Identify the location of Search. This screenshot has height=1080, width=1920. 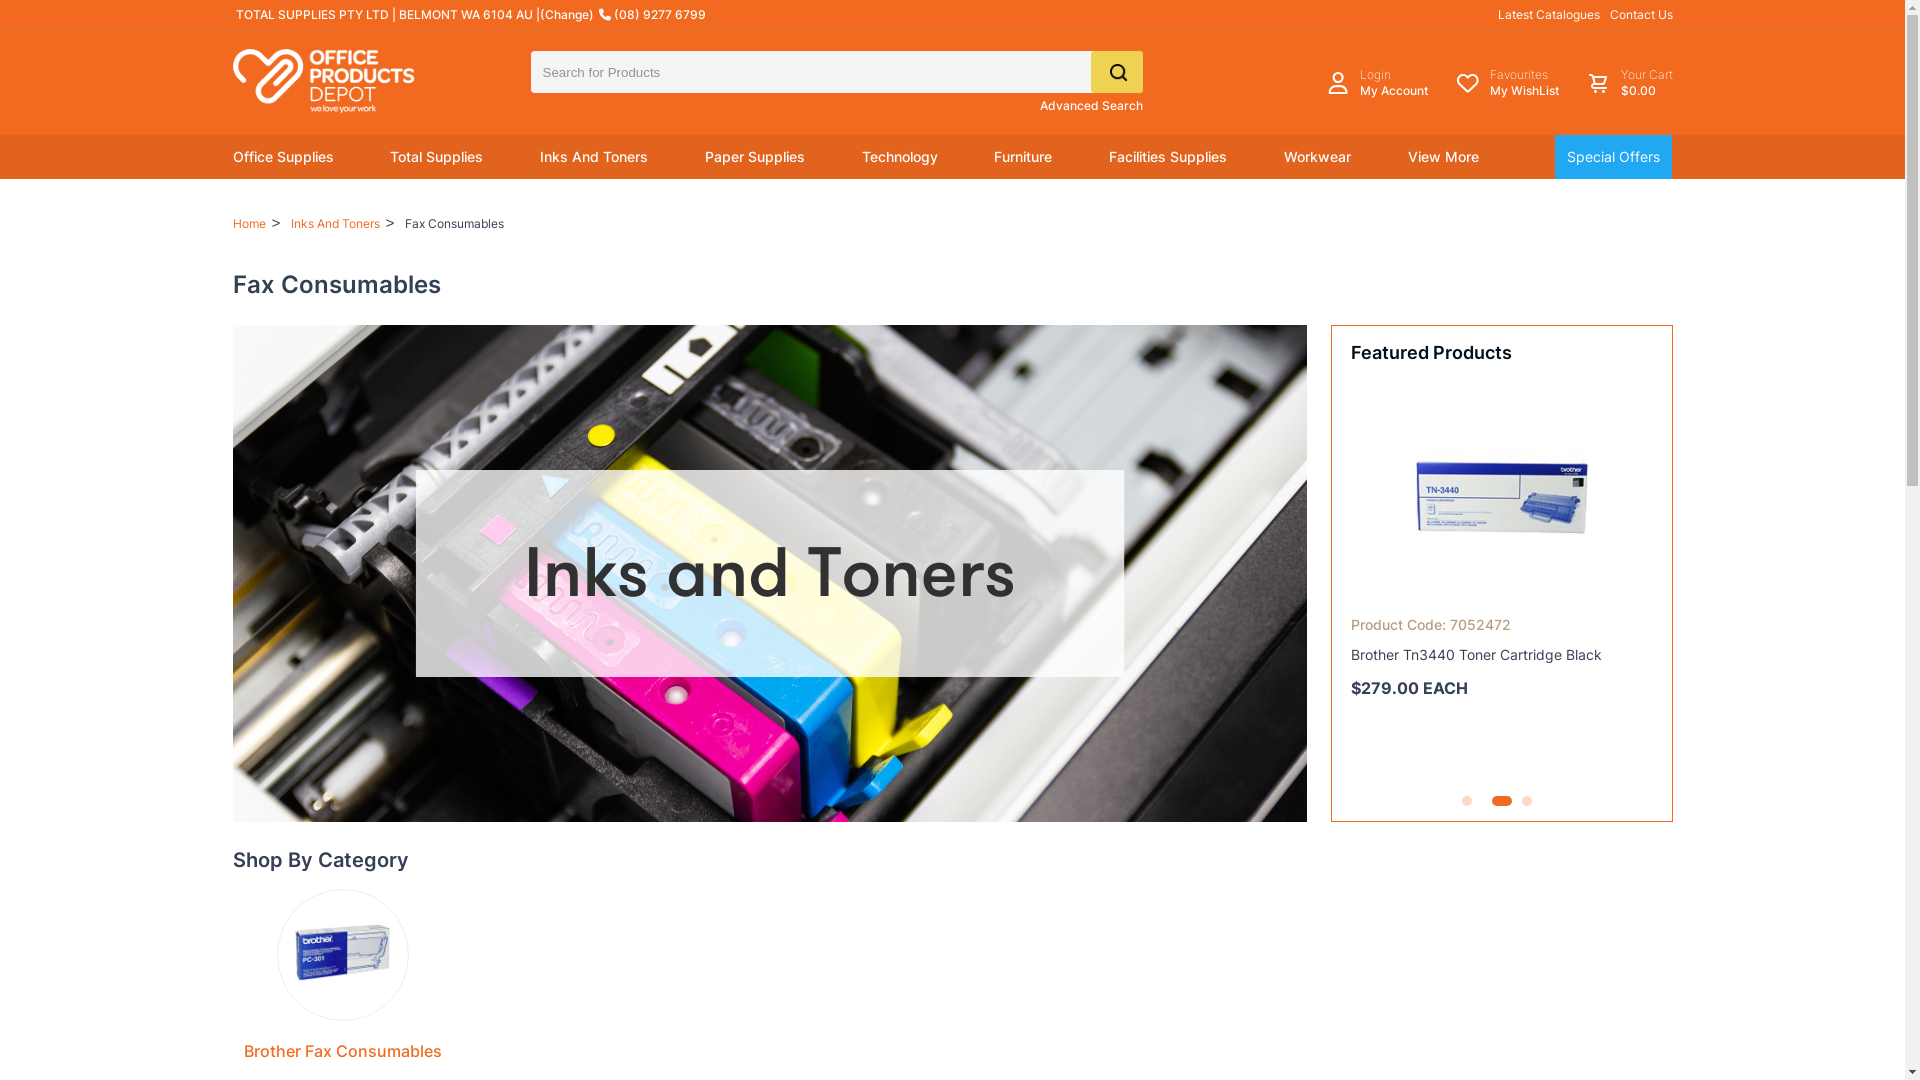
(1116, 72).